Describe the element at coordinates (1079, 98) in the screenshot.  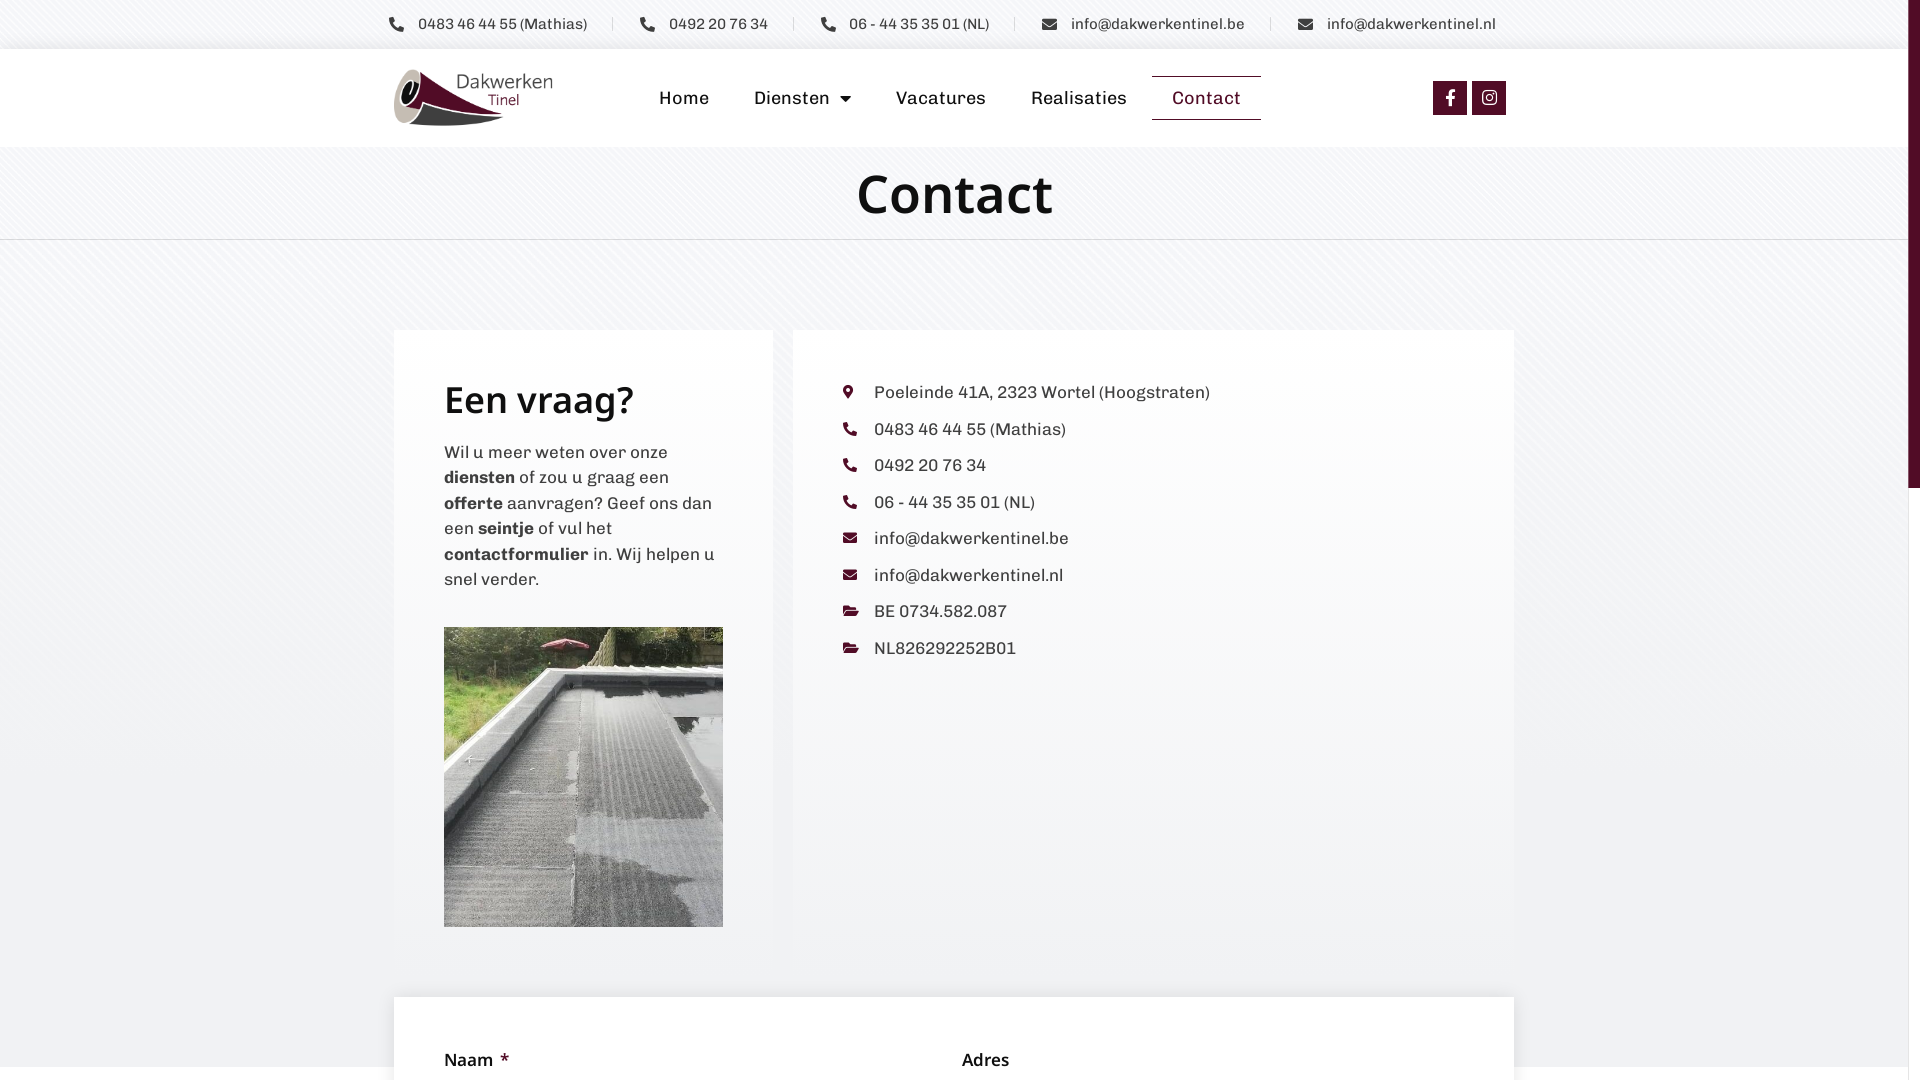
I see `Realisaties` at that location.